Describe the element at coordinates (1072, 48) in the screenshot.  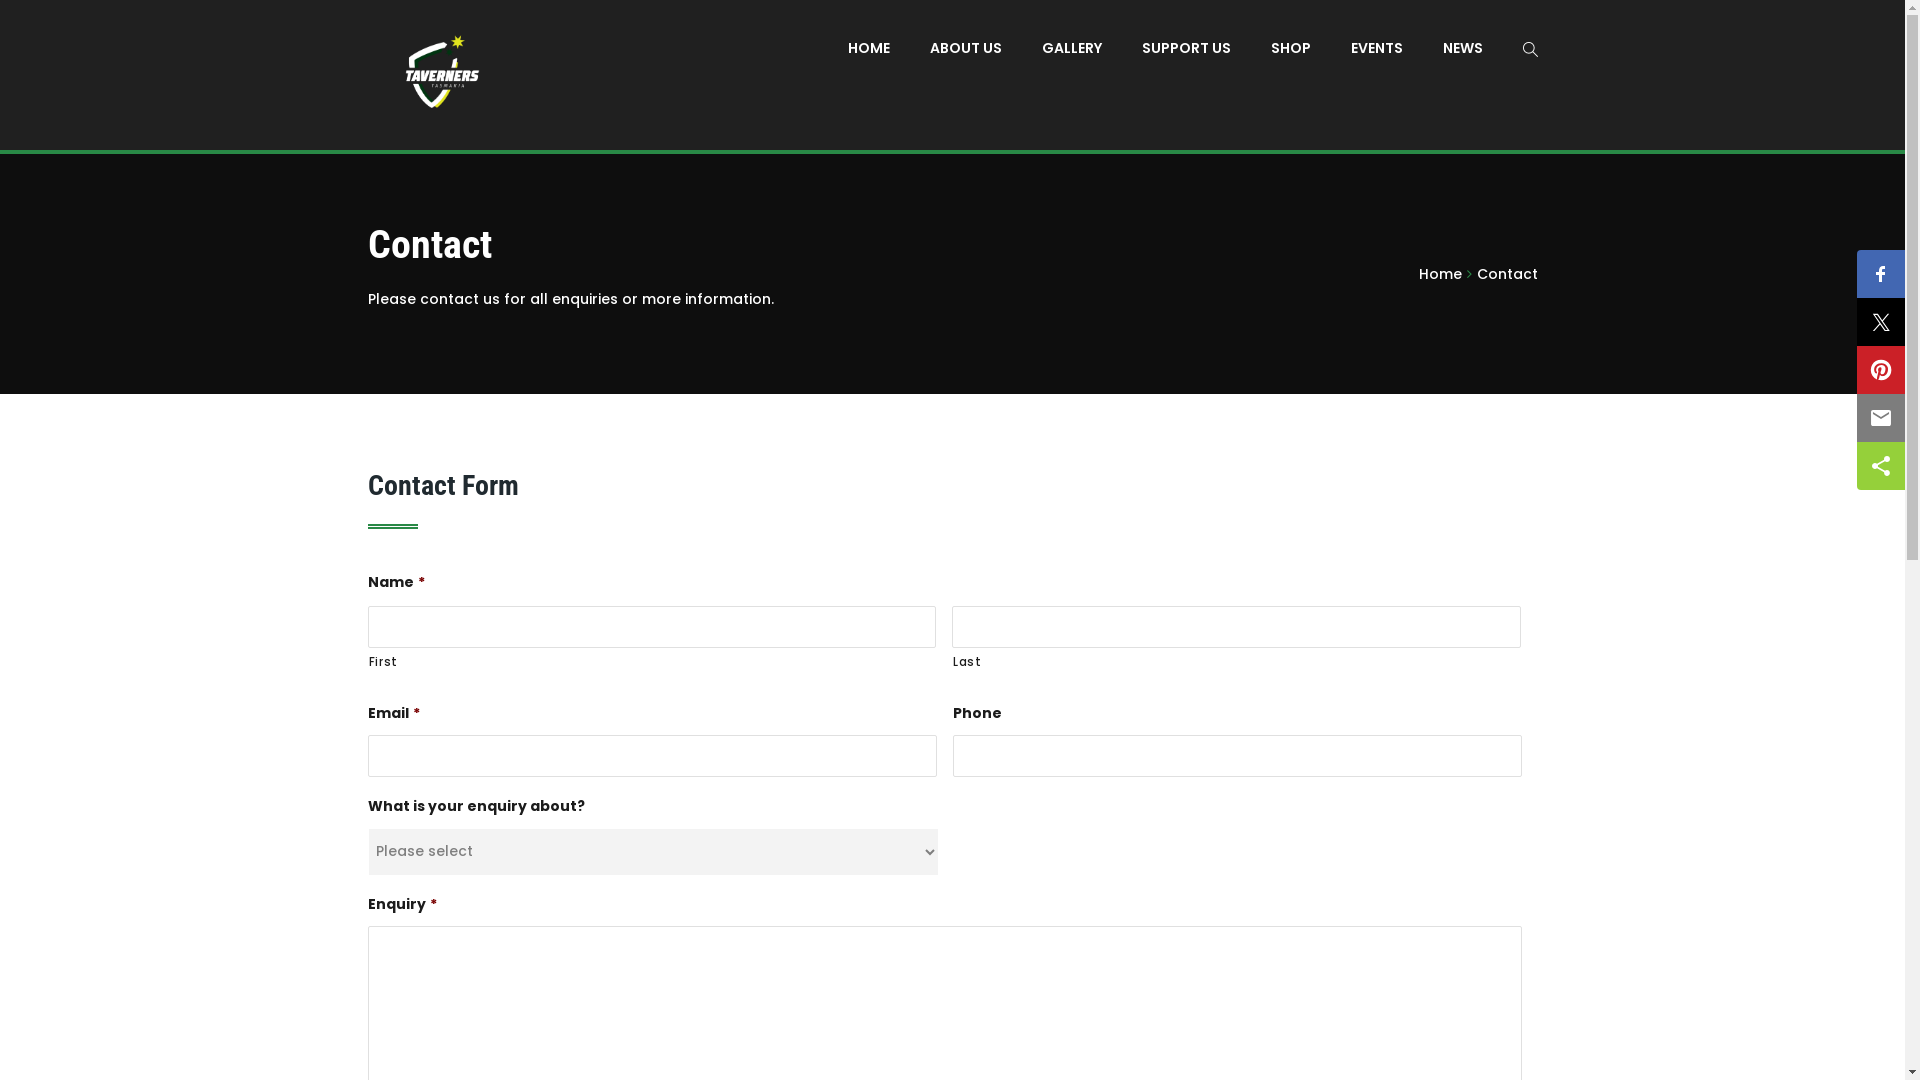
I see `GALLERY` at that location.